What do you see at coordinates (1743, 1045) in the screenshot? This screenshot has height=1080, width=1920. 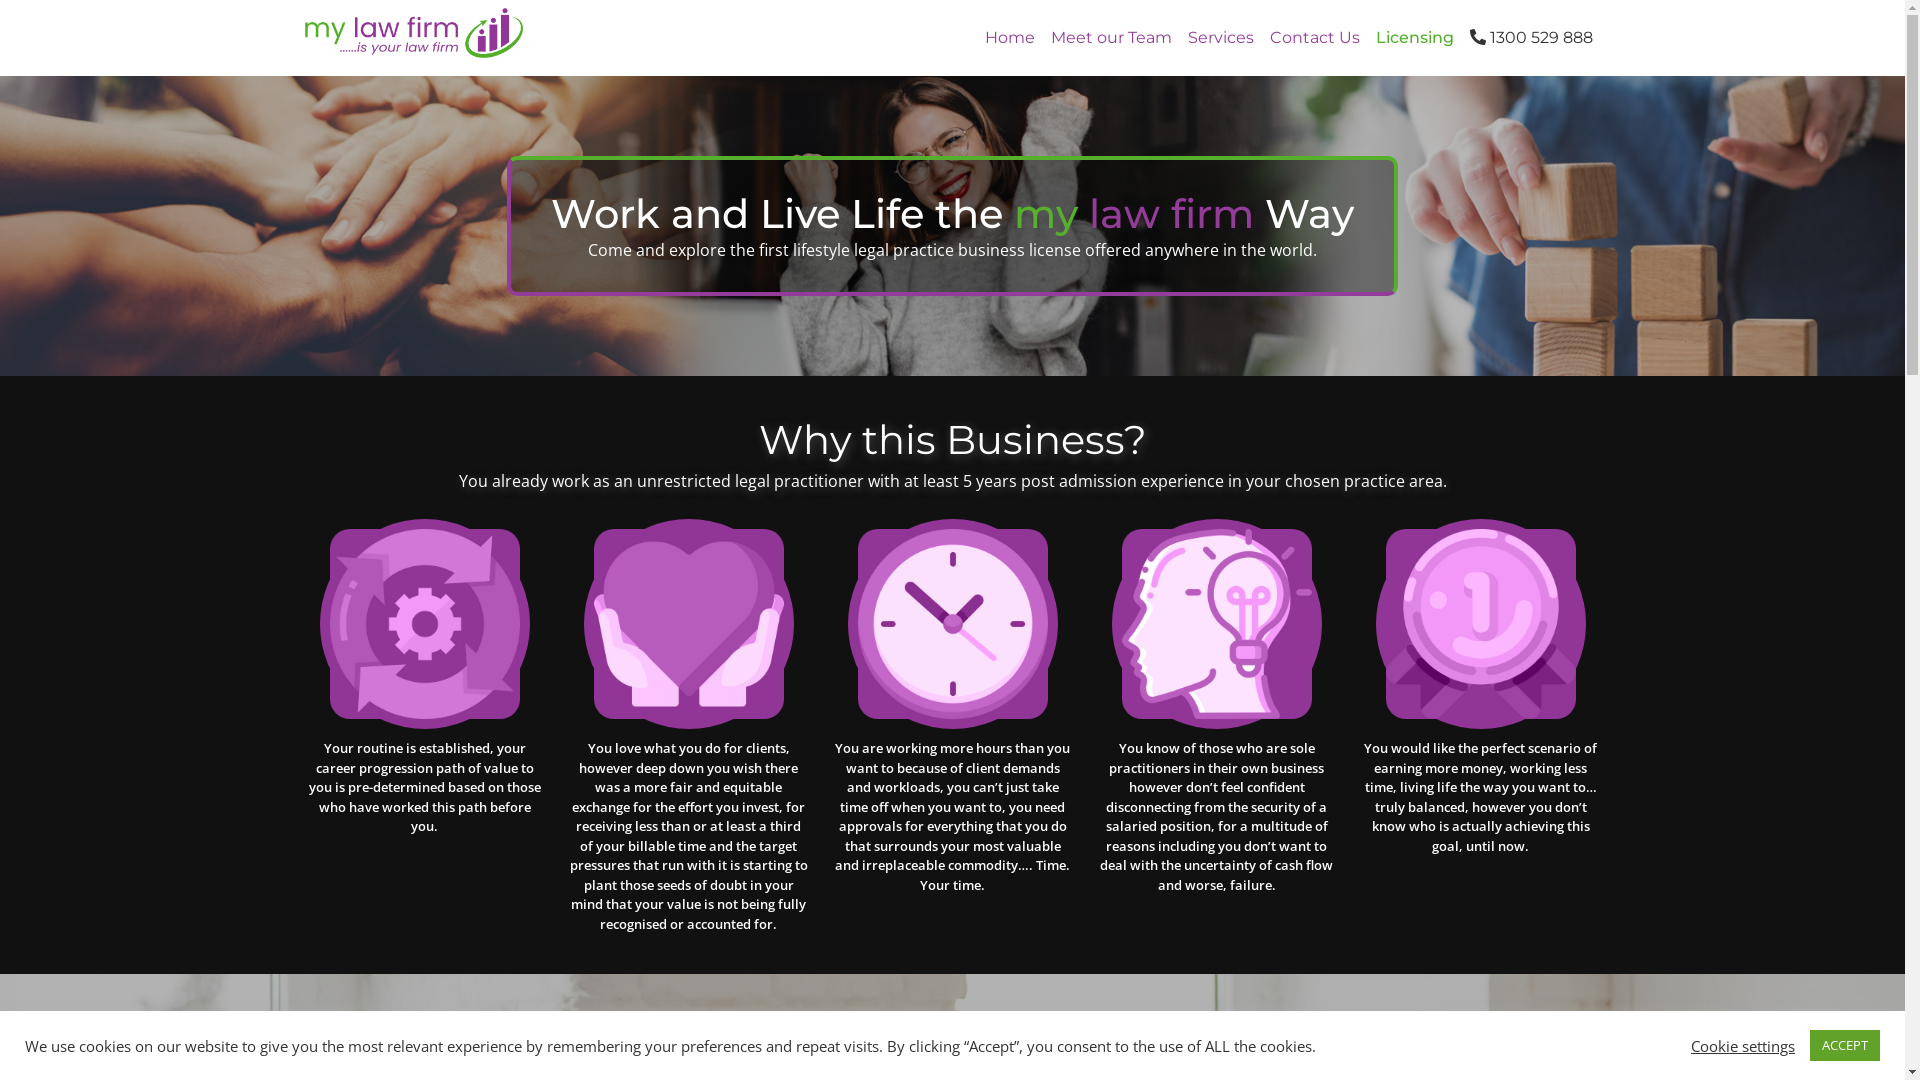 I see `Cookie settings` at bounding box center [1743, 1045].